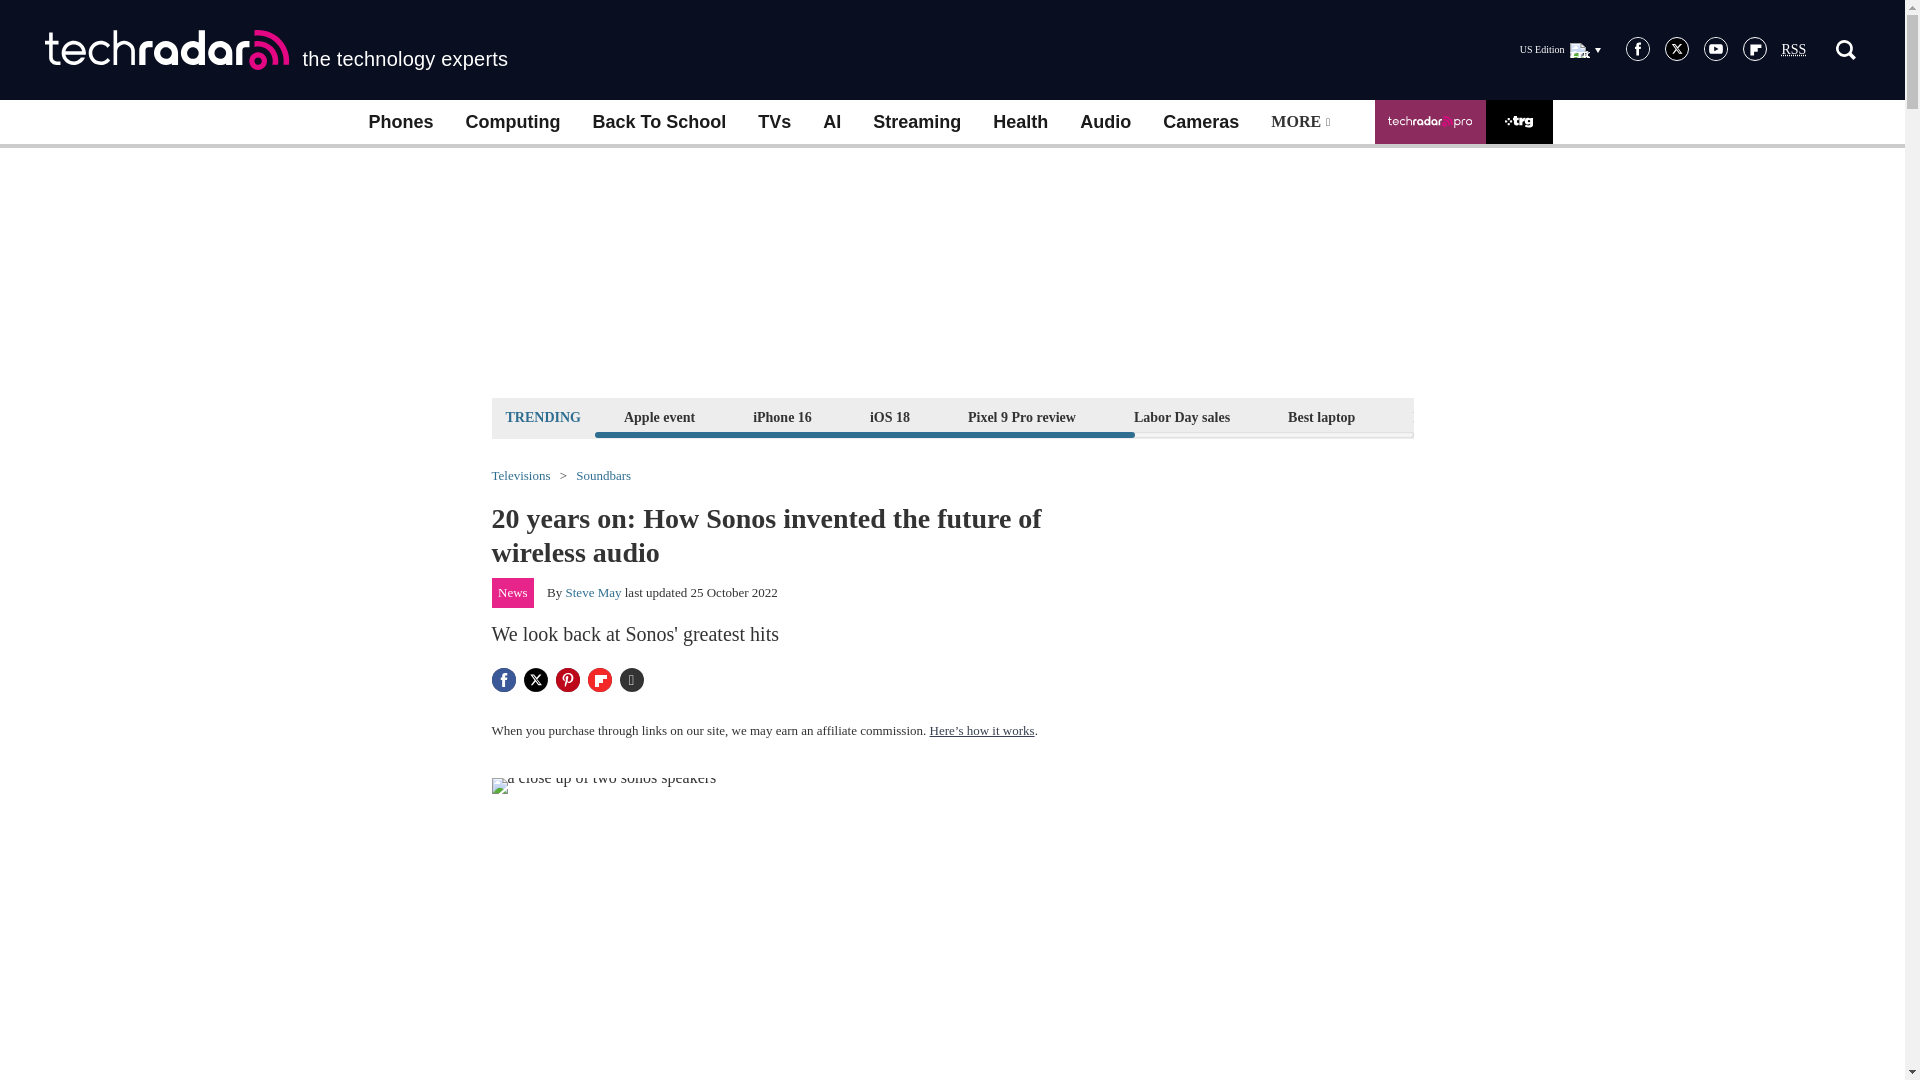 This screenshot has height=1080, width=1920. What do you see at coordinates (658, 122) in the screenshot?
I see `Back To School` at bounding box center [658, 122].